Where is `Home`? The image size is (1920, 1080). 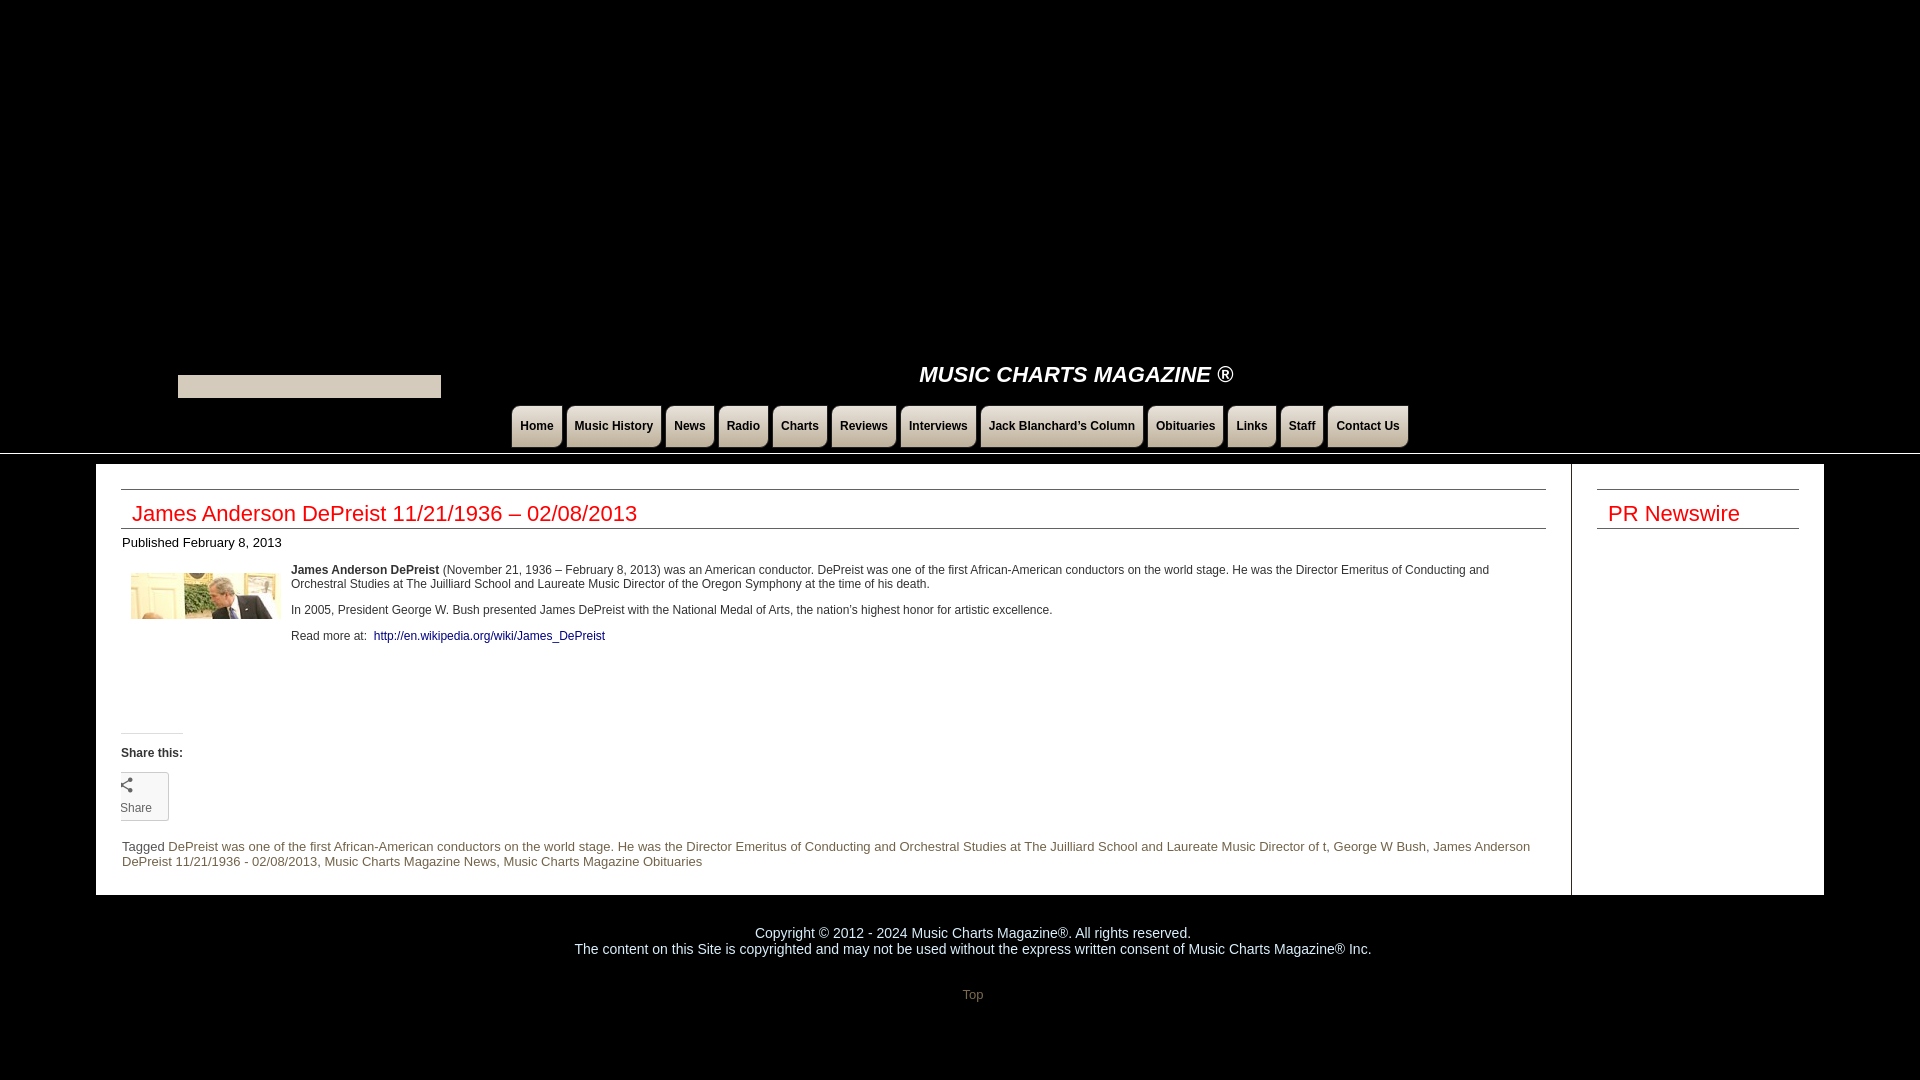
Home is located at coordinates (536, 426).